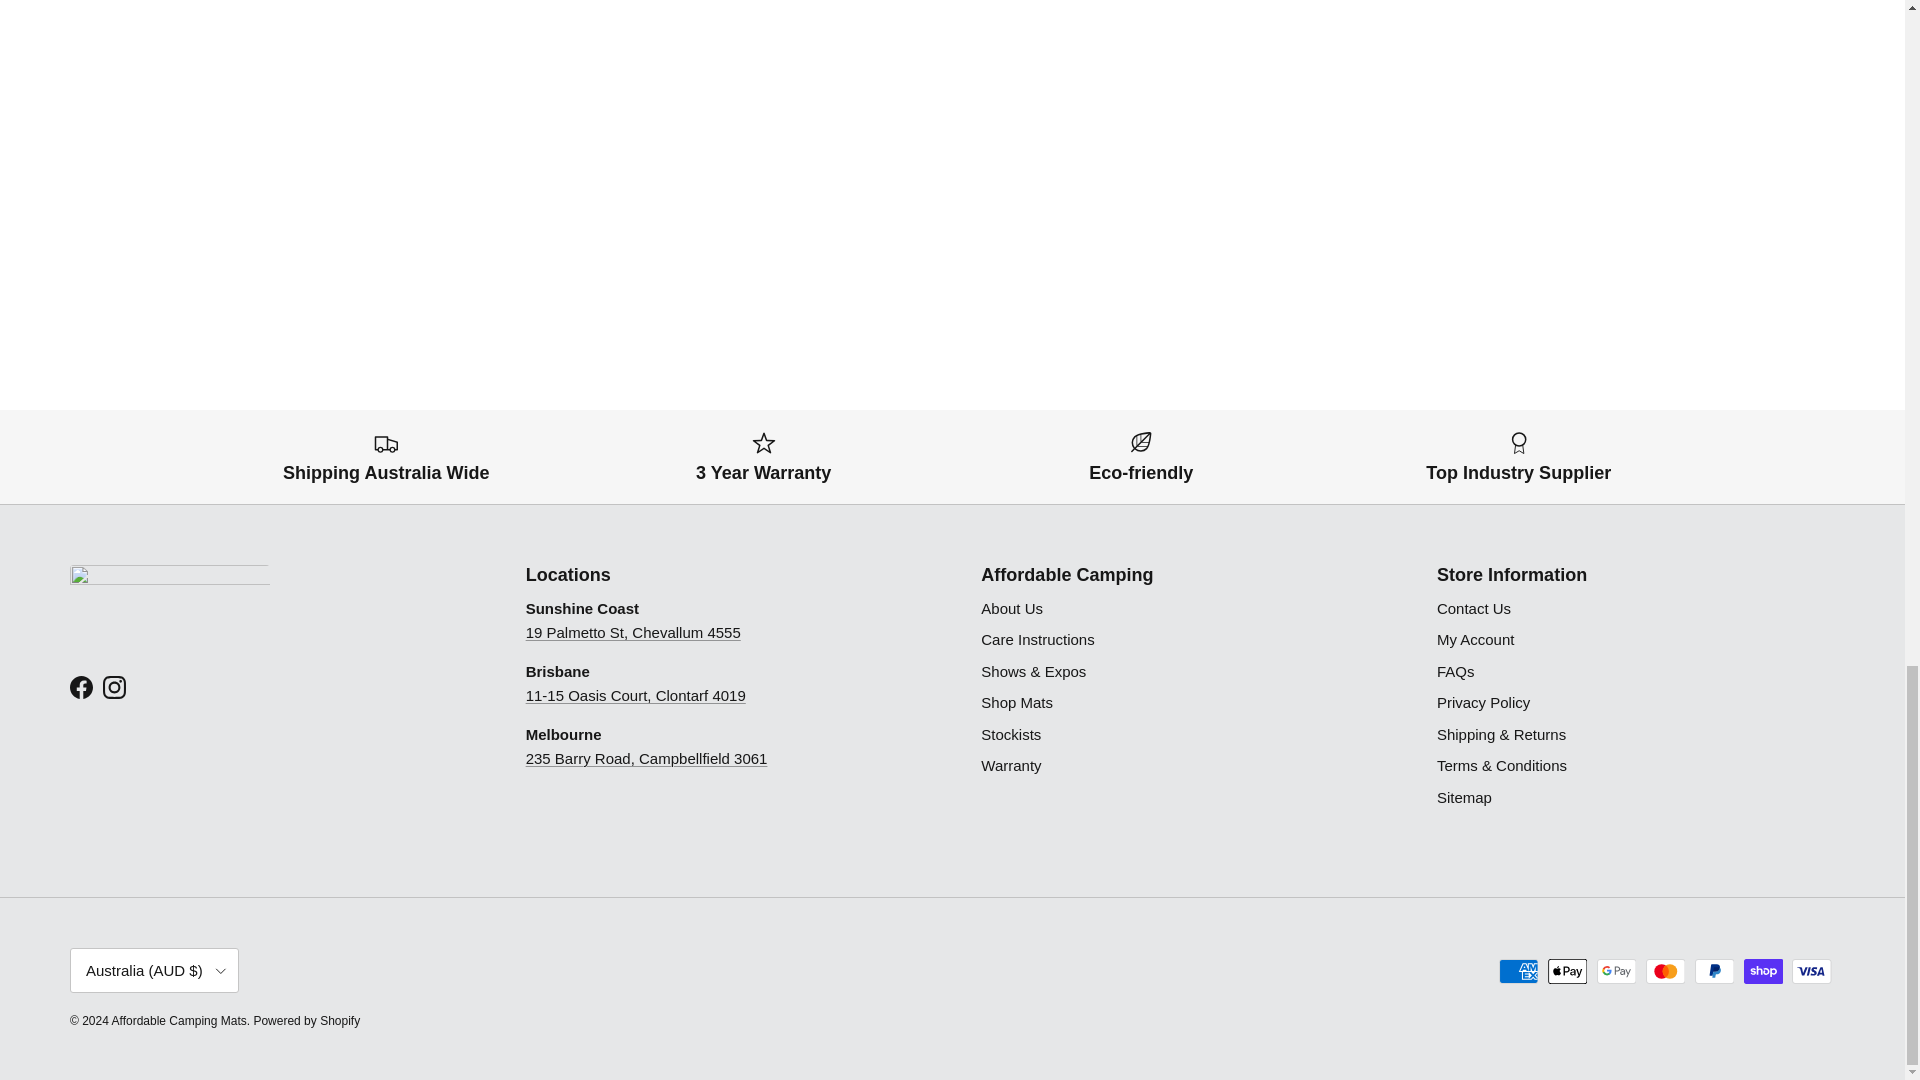 The height and width of the screenshot is (1080, 1920). Describe the element at coordinates (114, 687) in the screenshot. I see `Affordable Camping Mats on Instagram` at that location.